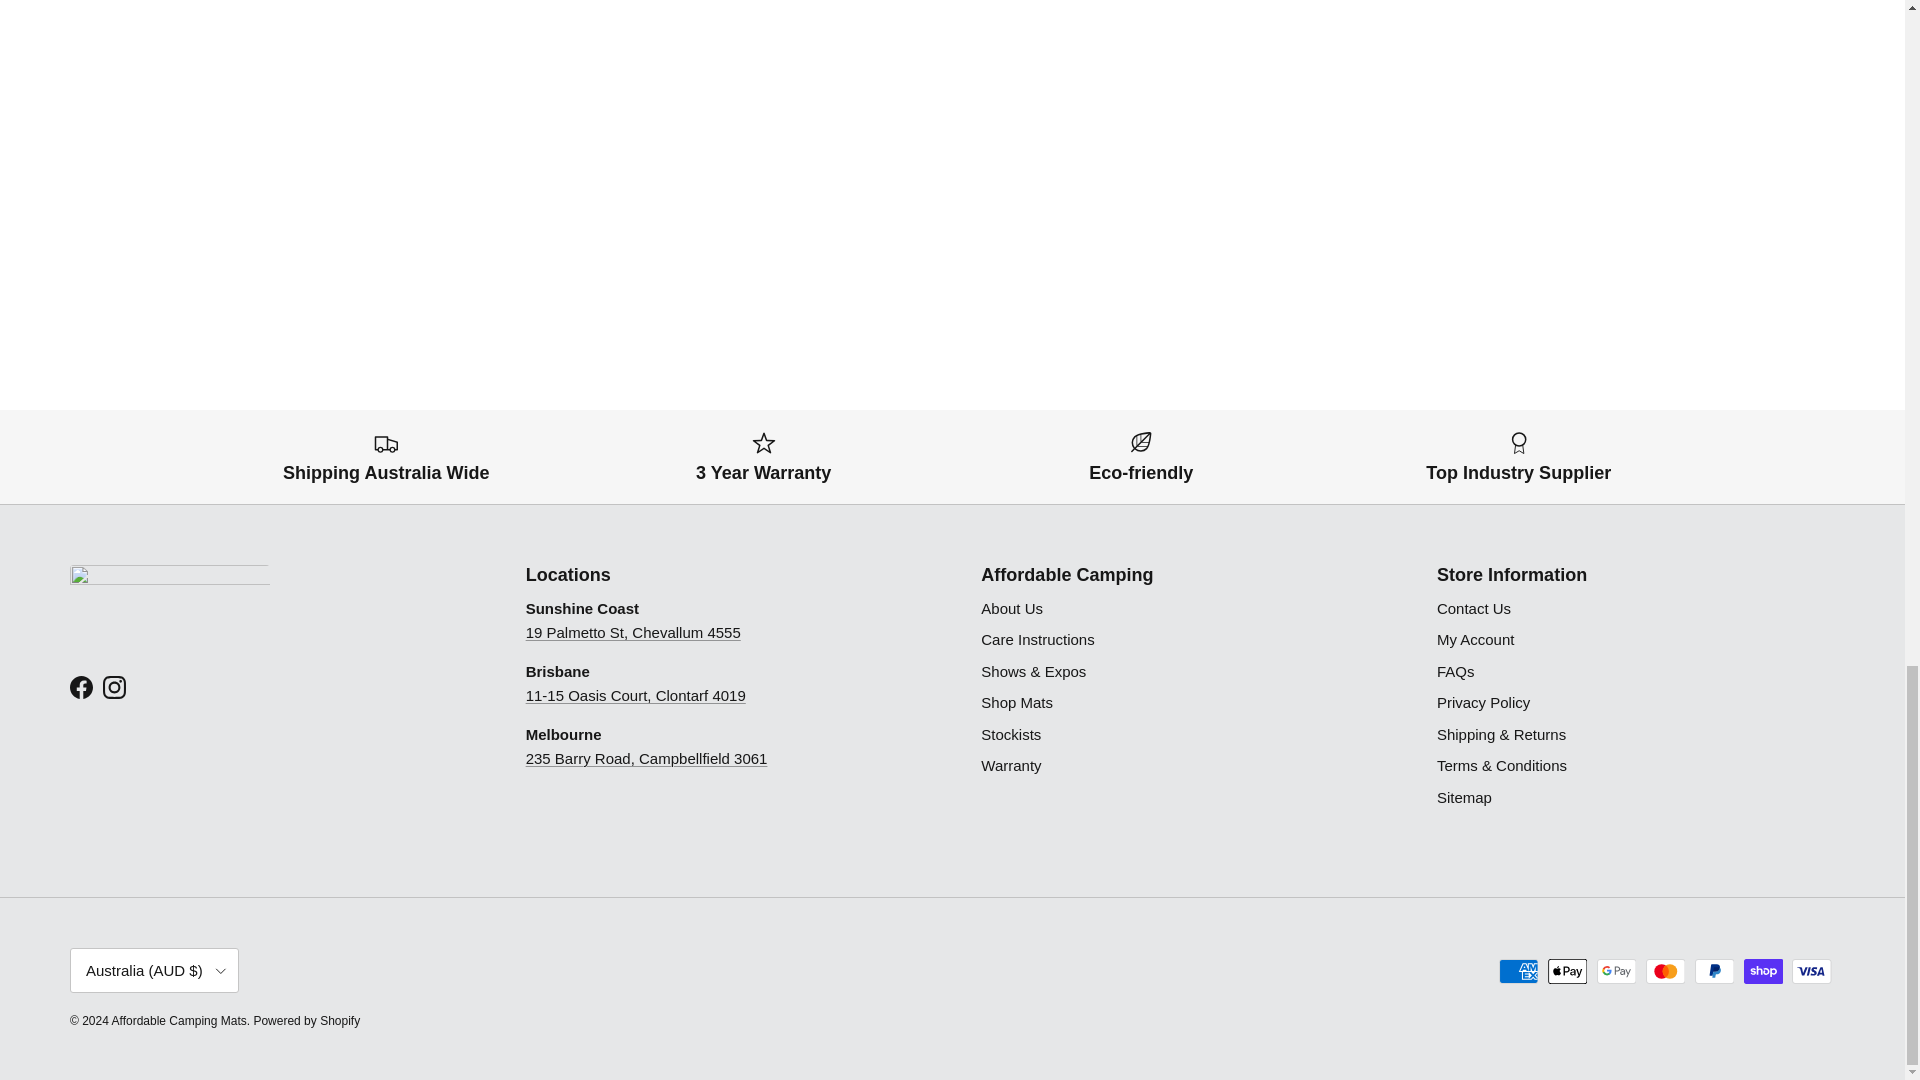 The height and width of the screenshot is (1080, 1920). Describe the element at coordinates (114, 687) in the screenshot. I see `Affordable Camping Mats on Instagram` at that location.